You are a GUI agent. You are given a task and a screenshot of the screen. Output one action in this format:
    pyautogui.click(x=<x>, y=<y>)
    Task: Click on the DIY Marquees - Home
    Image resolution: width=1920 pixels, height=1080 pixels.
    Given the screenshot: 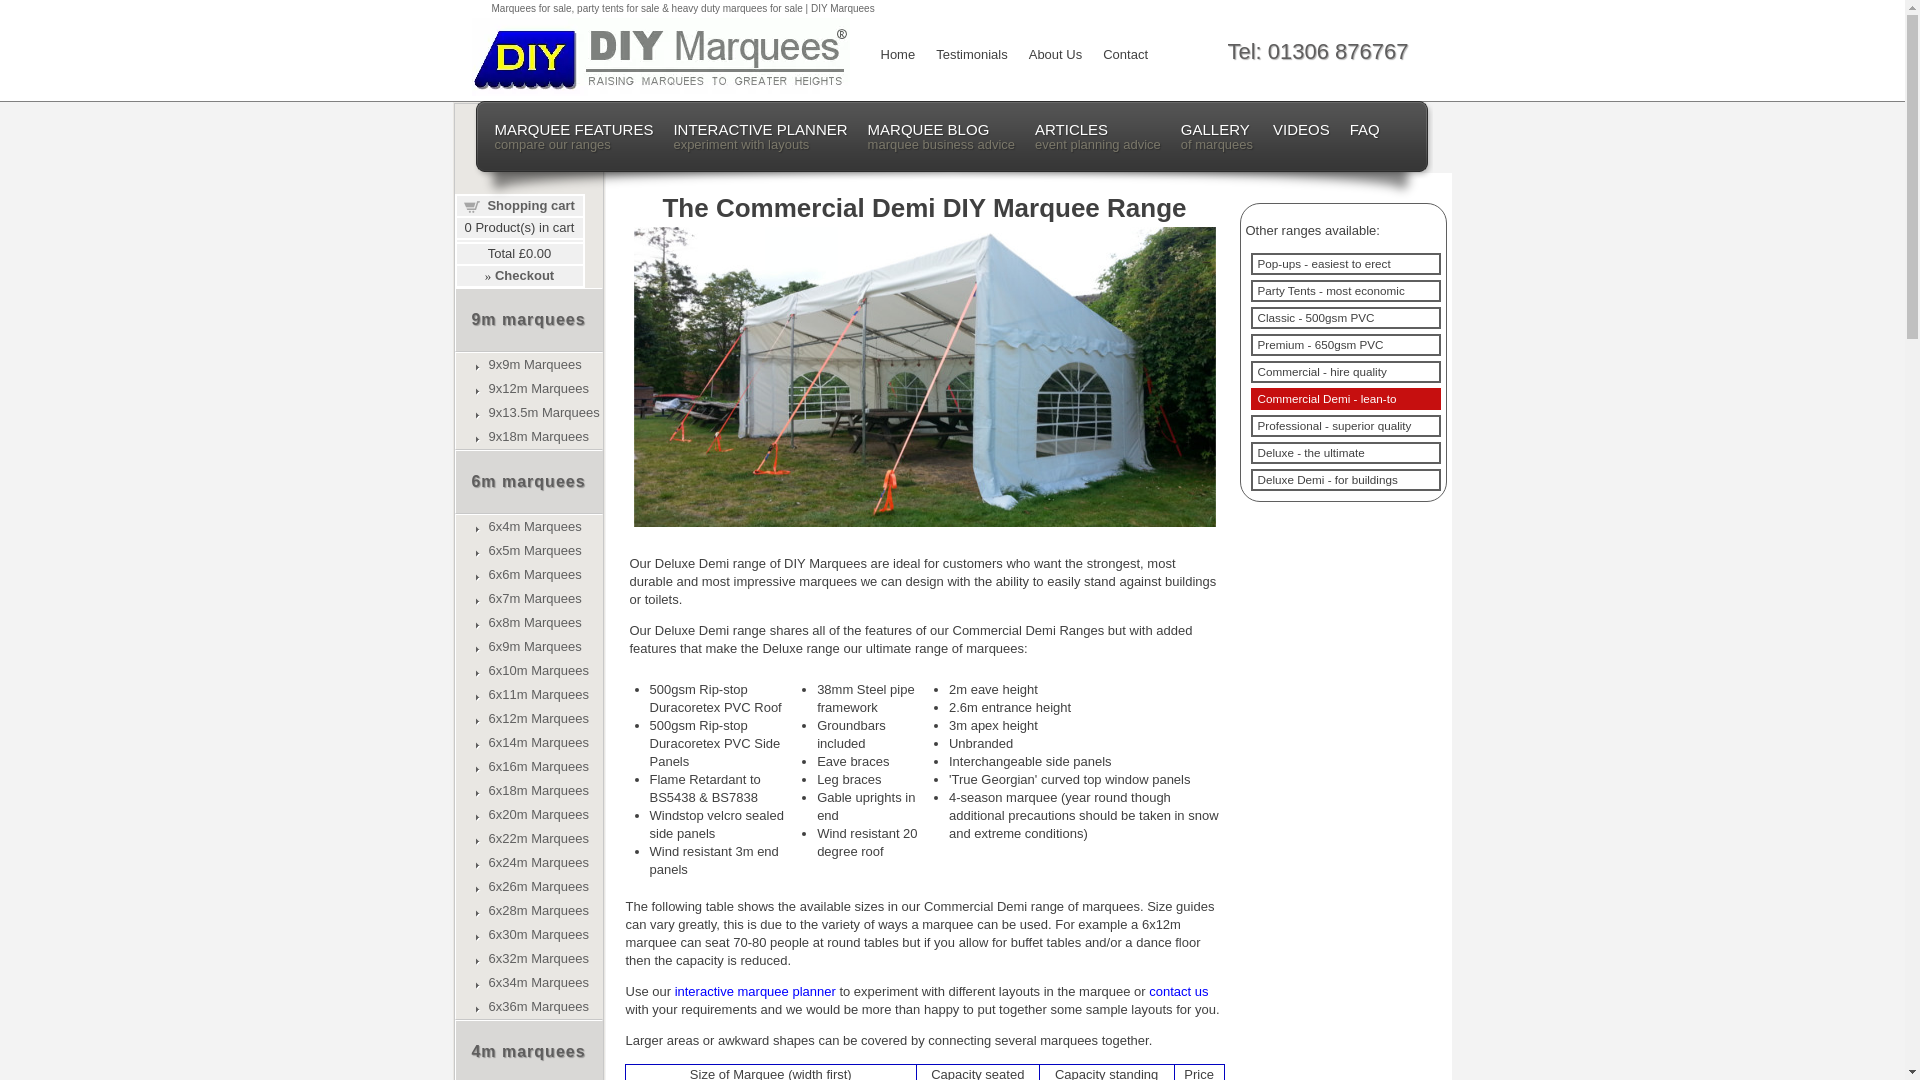 What is the action you would take?
    pyautogui.click(x=893, y=56)
    